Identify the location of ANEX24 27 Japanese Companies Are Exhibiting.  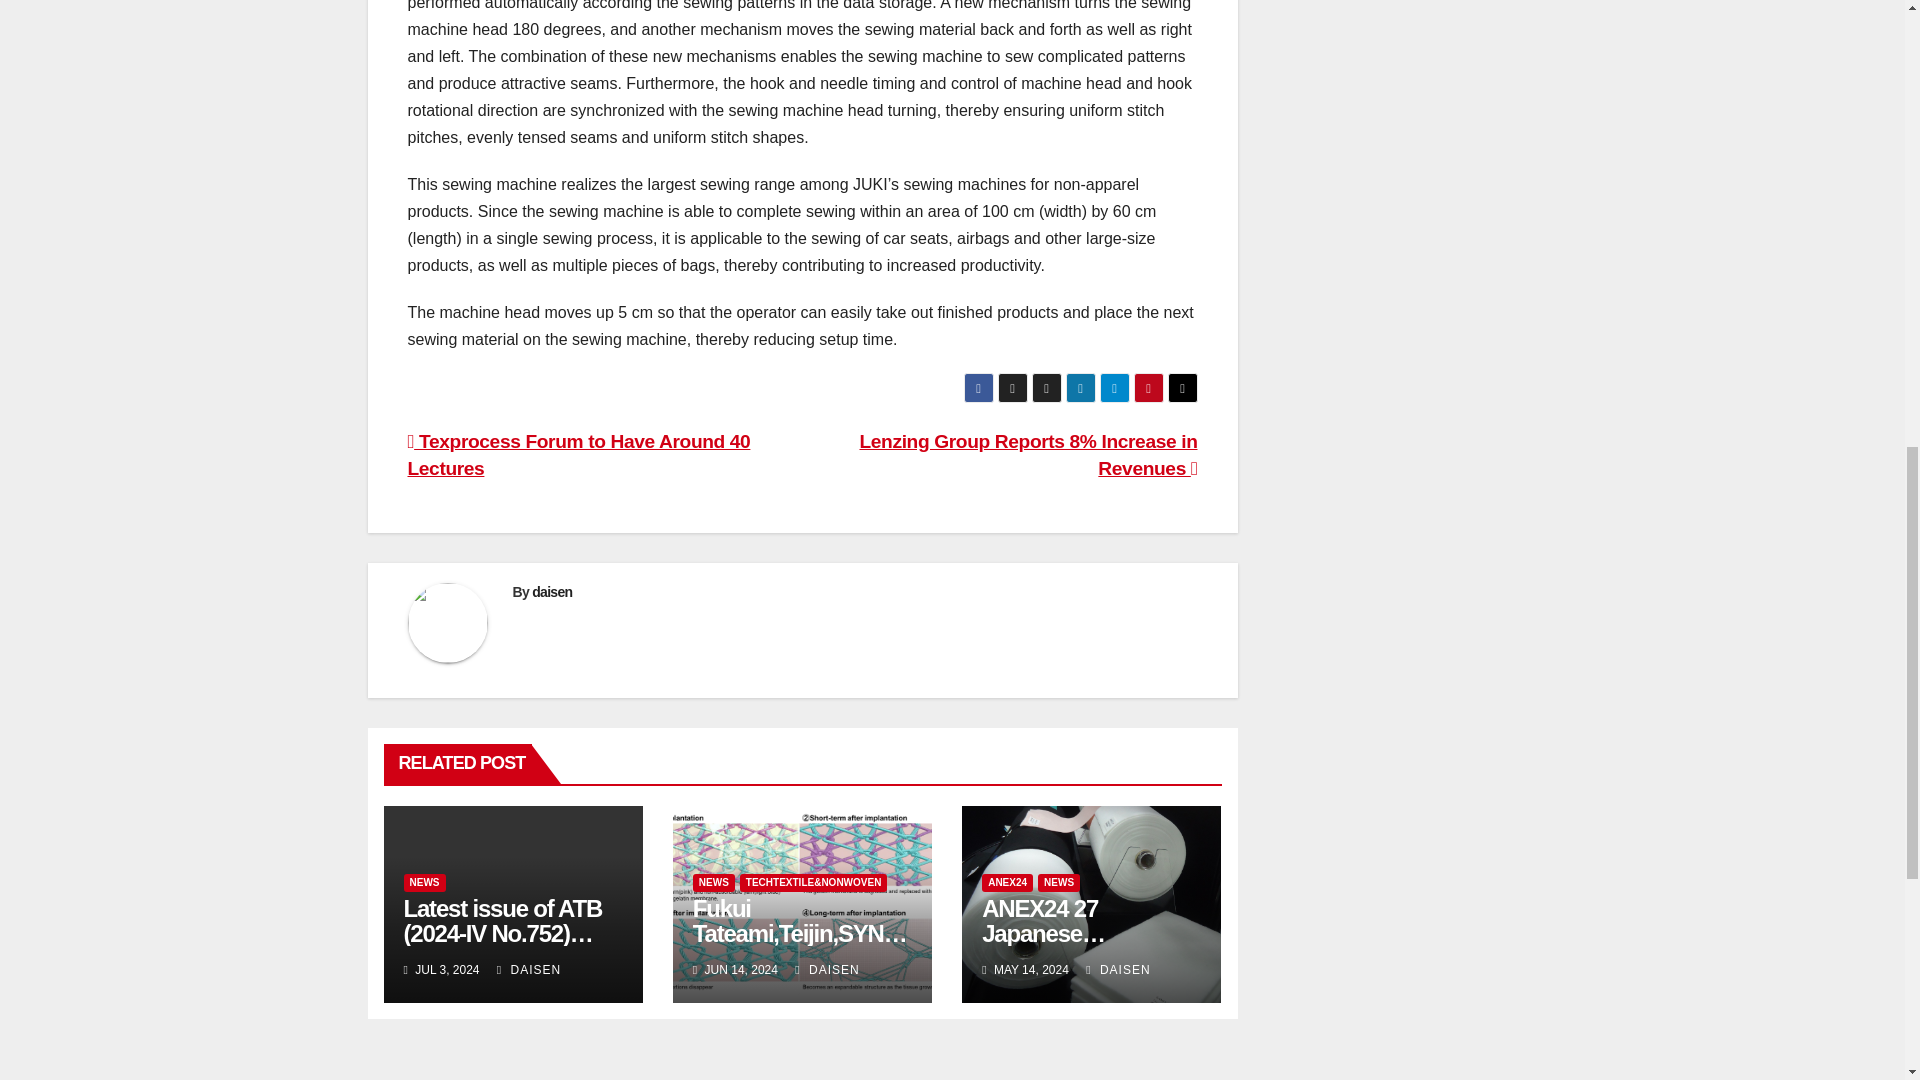
(1062, 946).